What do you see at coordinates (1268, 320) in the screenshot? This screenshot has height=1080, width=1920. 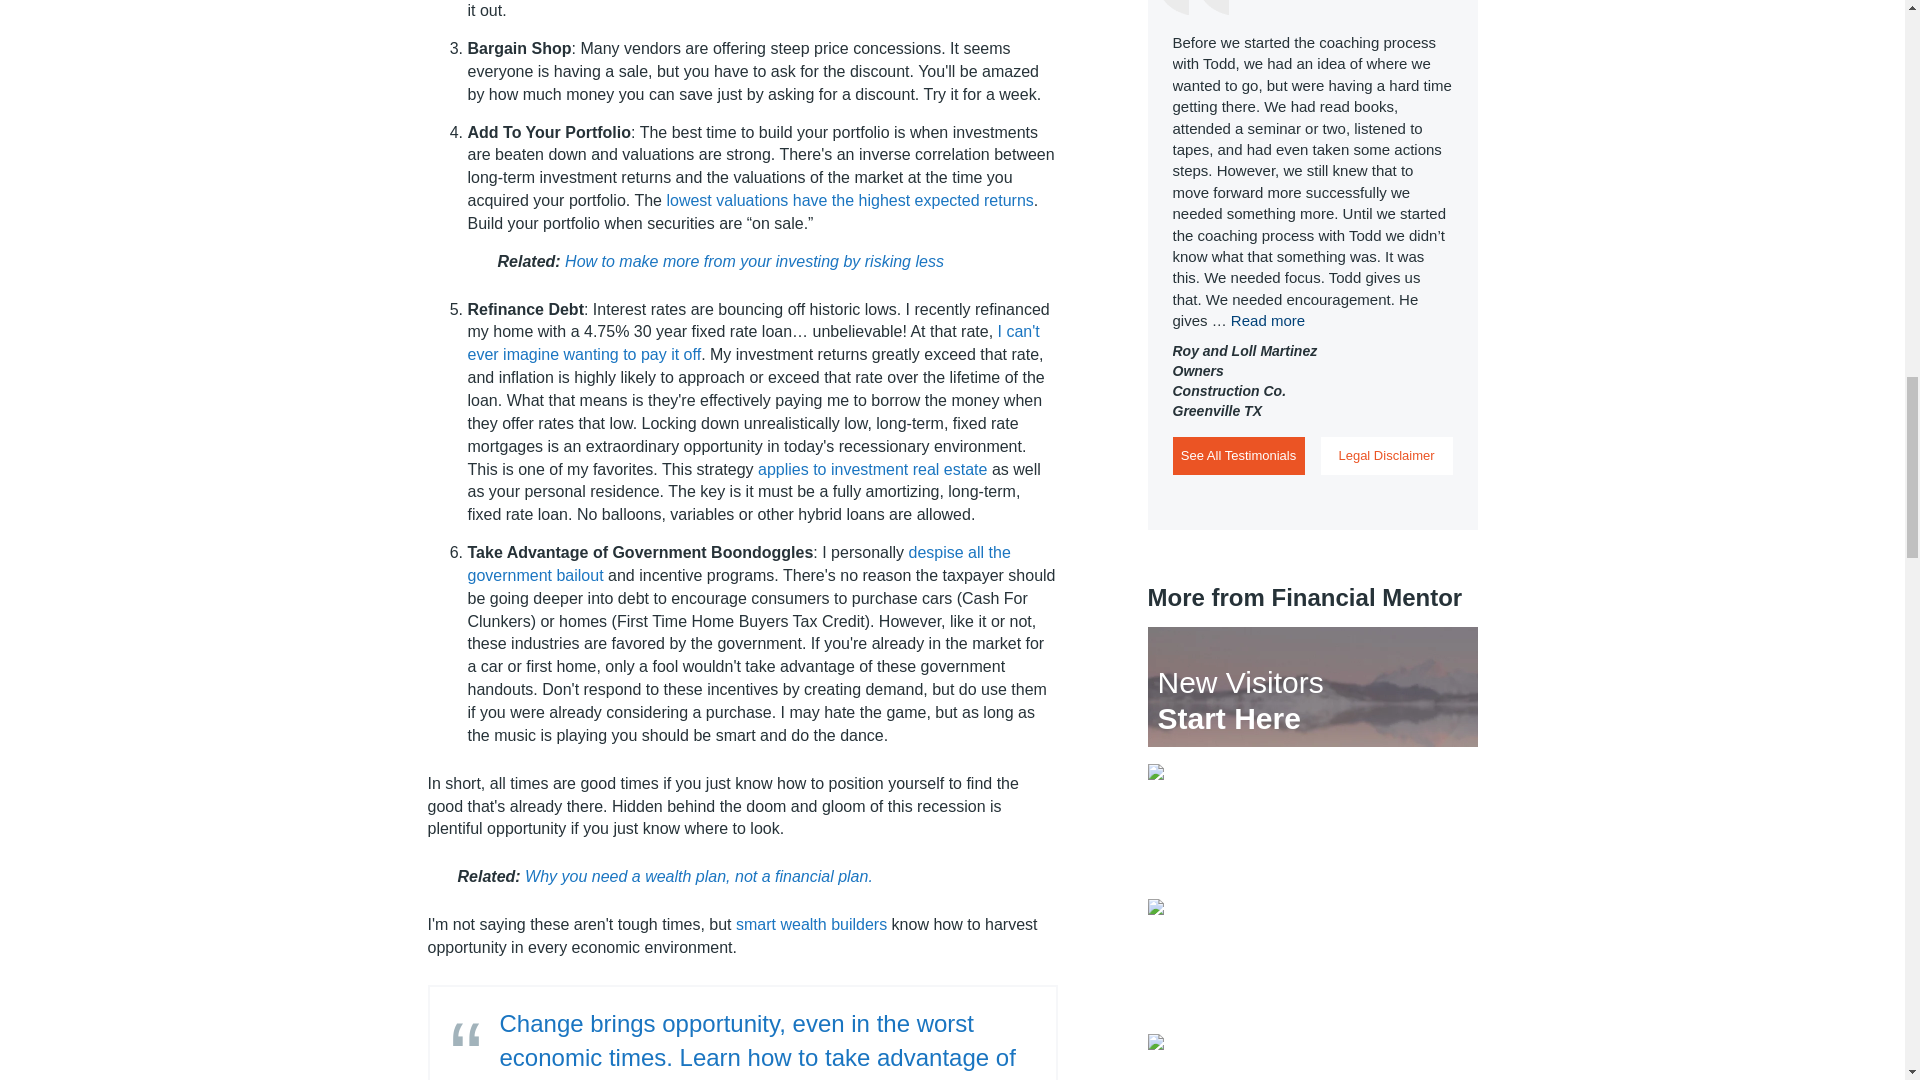 I see `Complete testimonial by Roy and Loll Martinez` at bounding box center [1268, 320].